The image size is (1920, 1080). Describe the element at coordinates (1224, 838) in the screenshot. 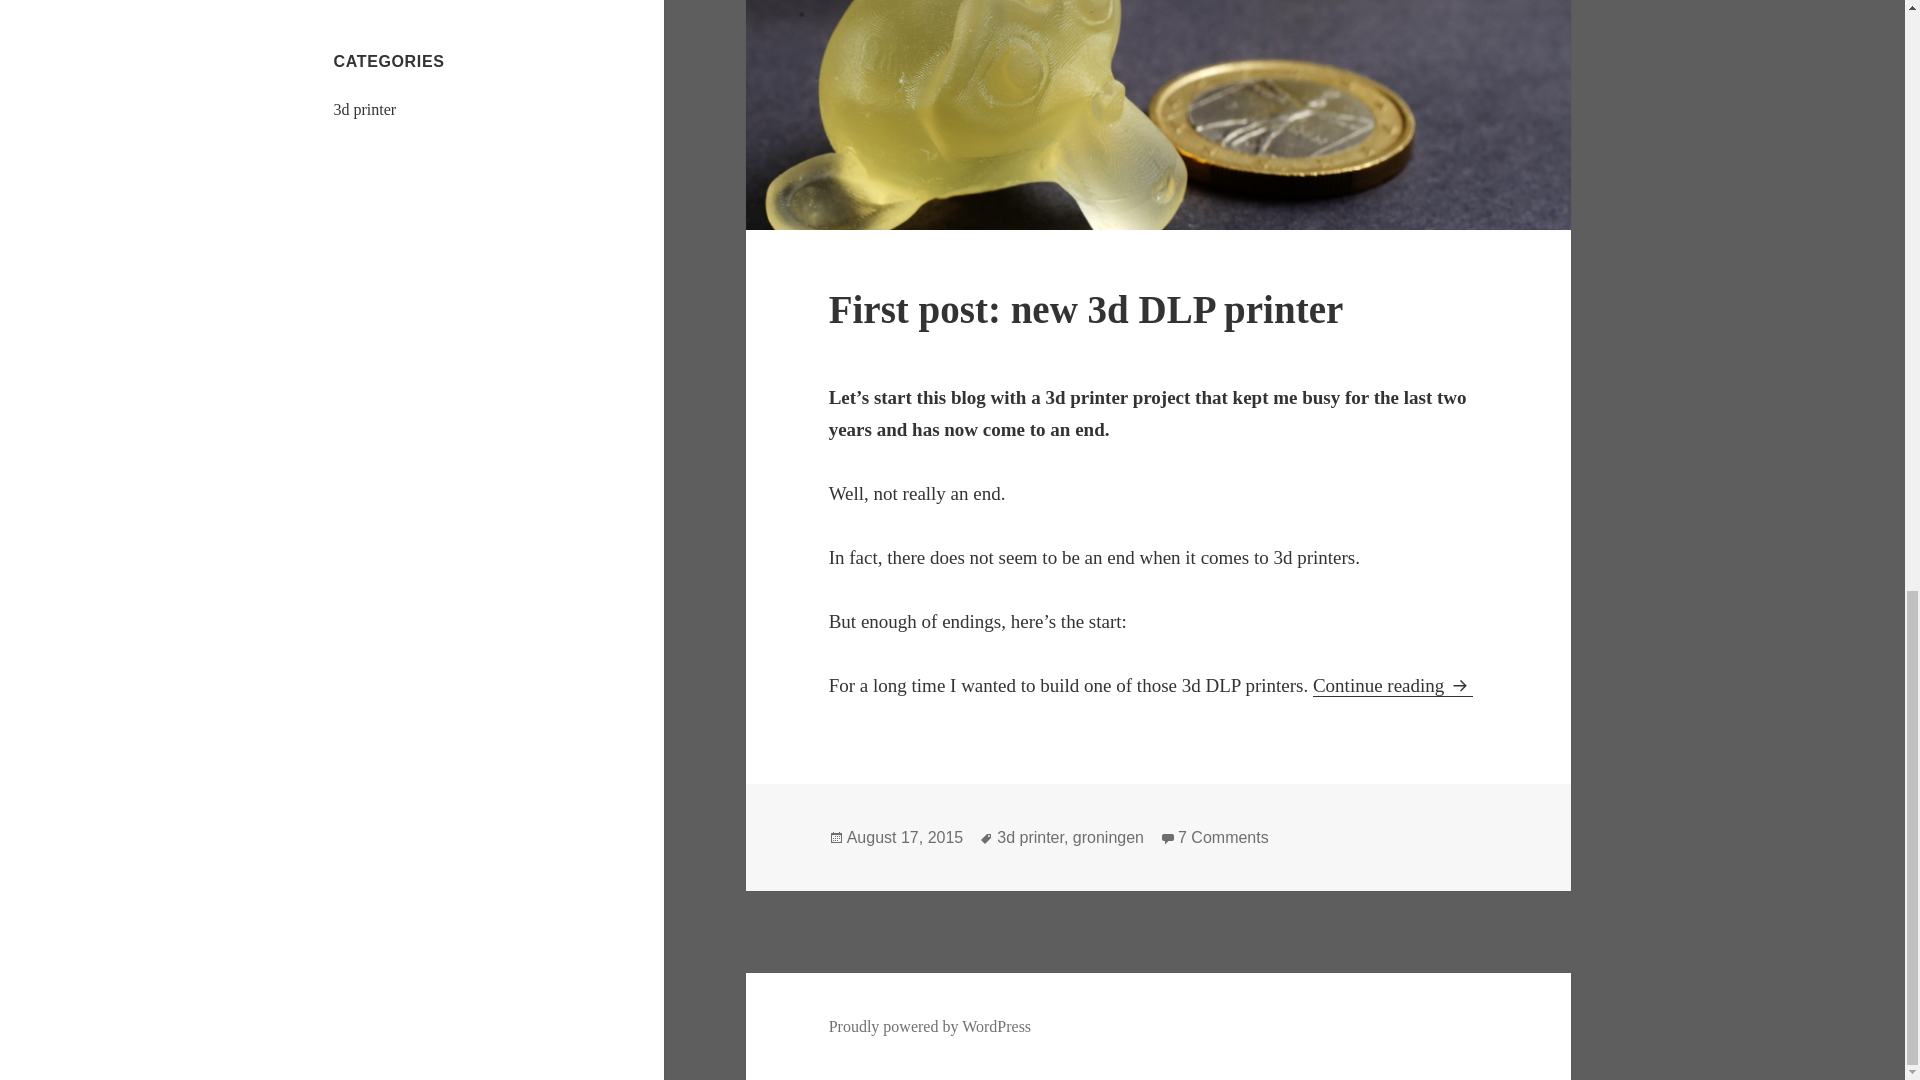

I see `August 17, 2015` at that location.